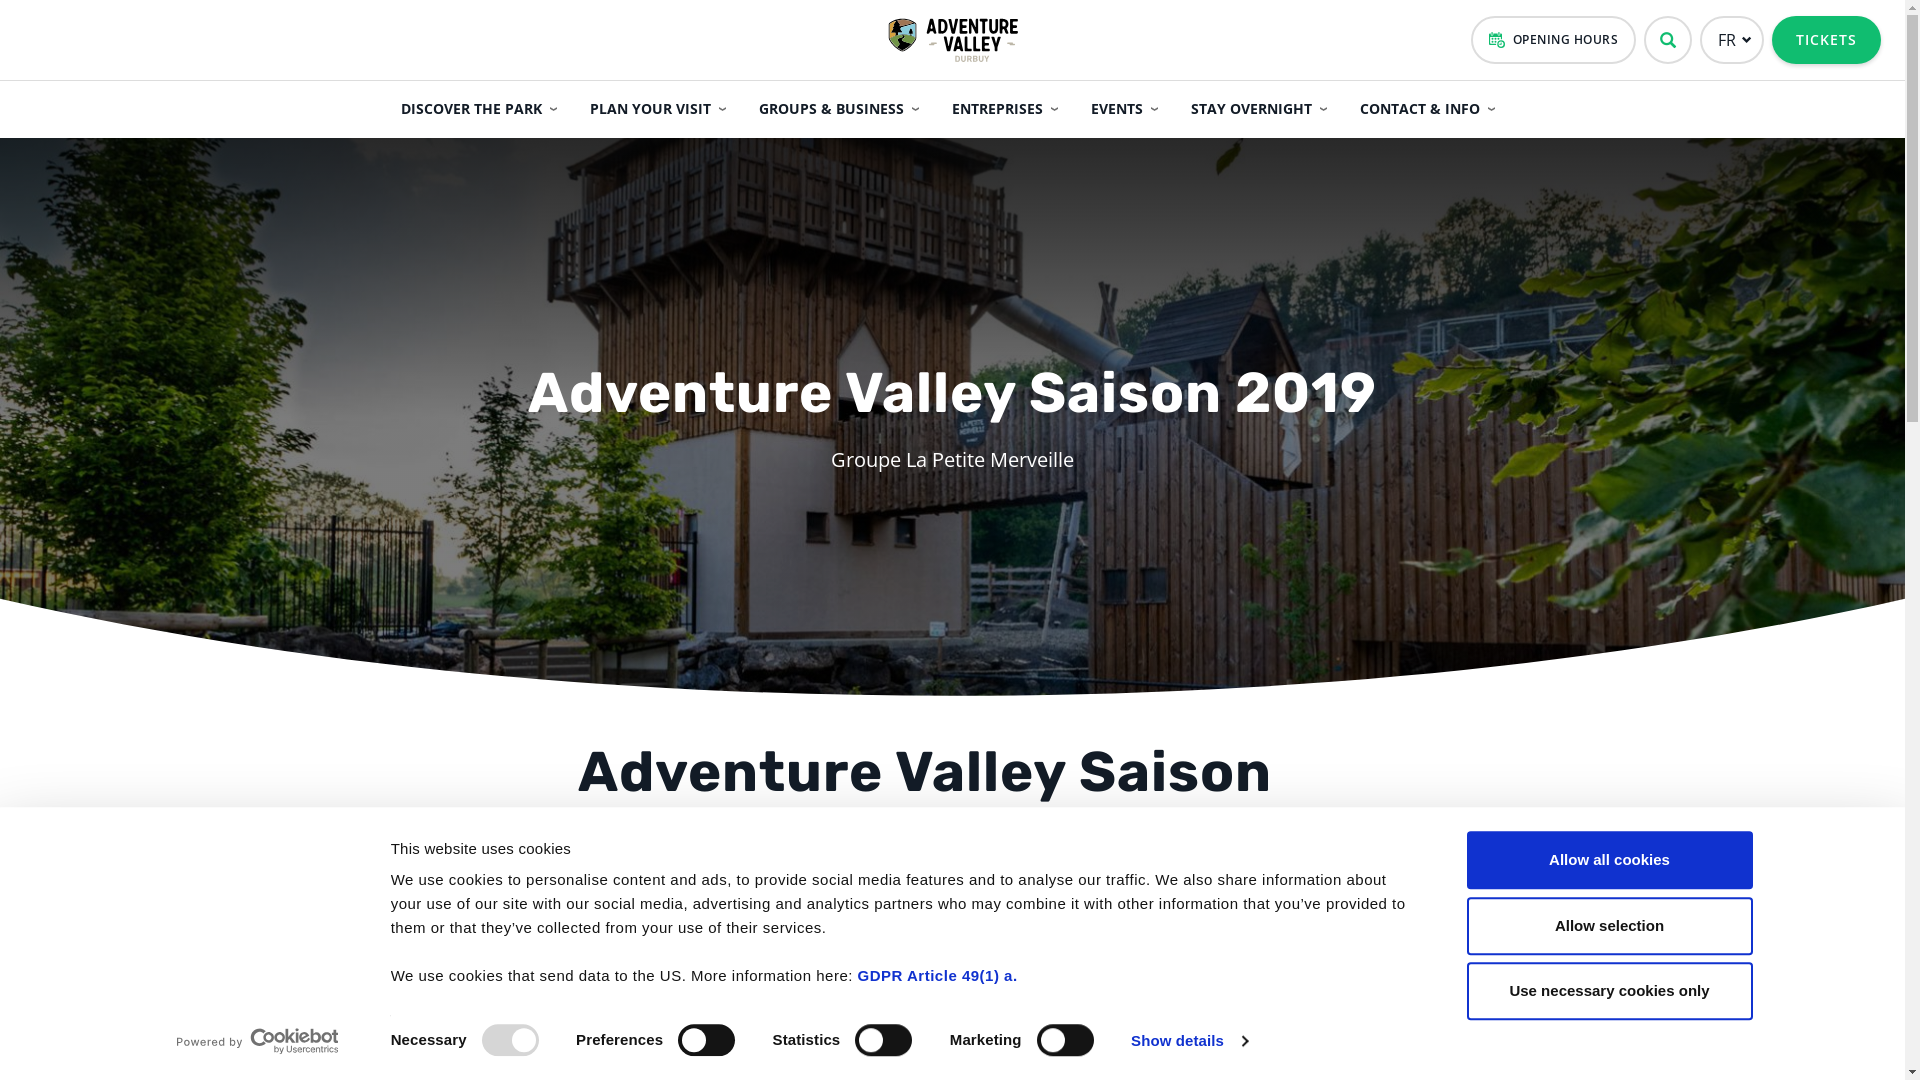  What do you see at coordinates (1553, 40) in the screenshot?
I see `OPENING HOURS` at bounding box center [1553, 40].